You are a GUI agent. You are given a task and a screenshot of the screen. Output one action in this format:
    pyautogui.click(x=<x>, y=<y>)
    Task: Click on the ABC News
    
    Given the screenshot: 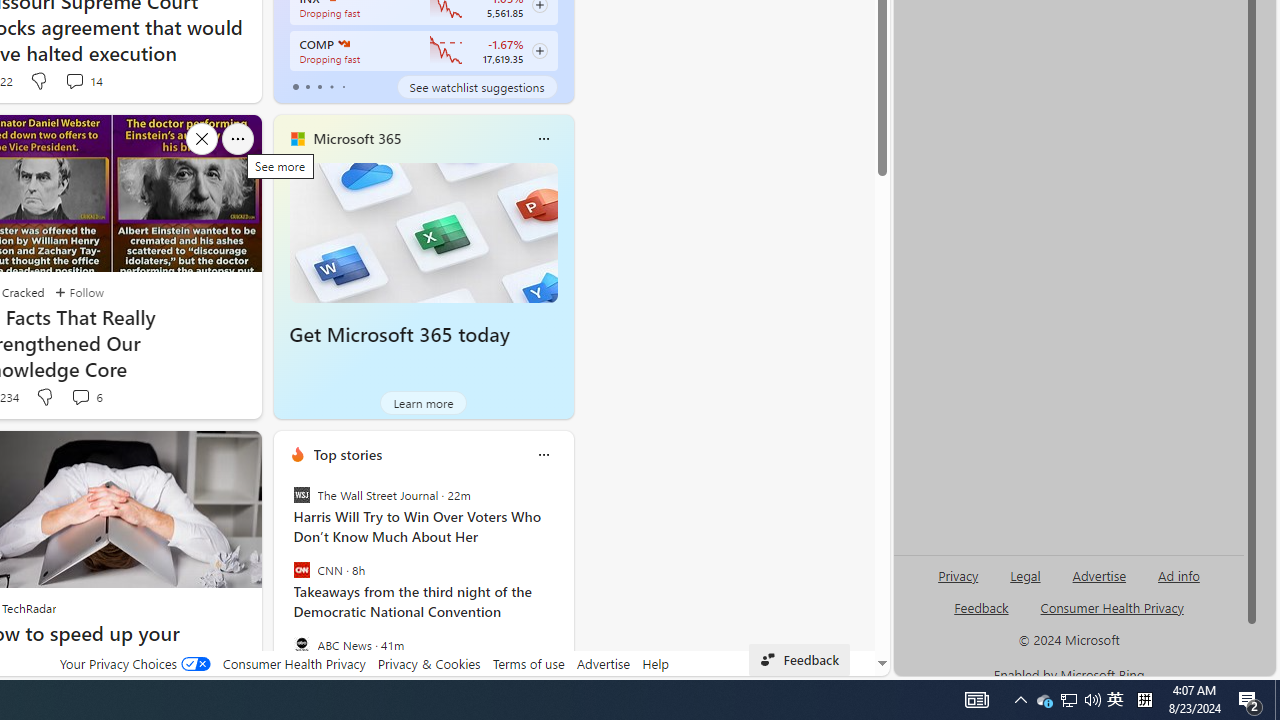 What is the action you would take?
    pyautogui.click(x=301, y=644)
    